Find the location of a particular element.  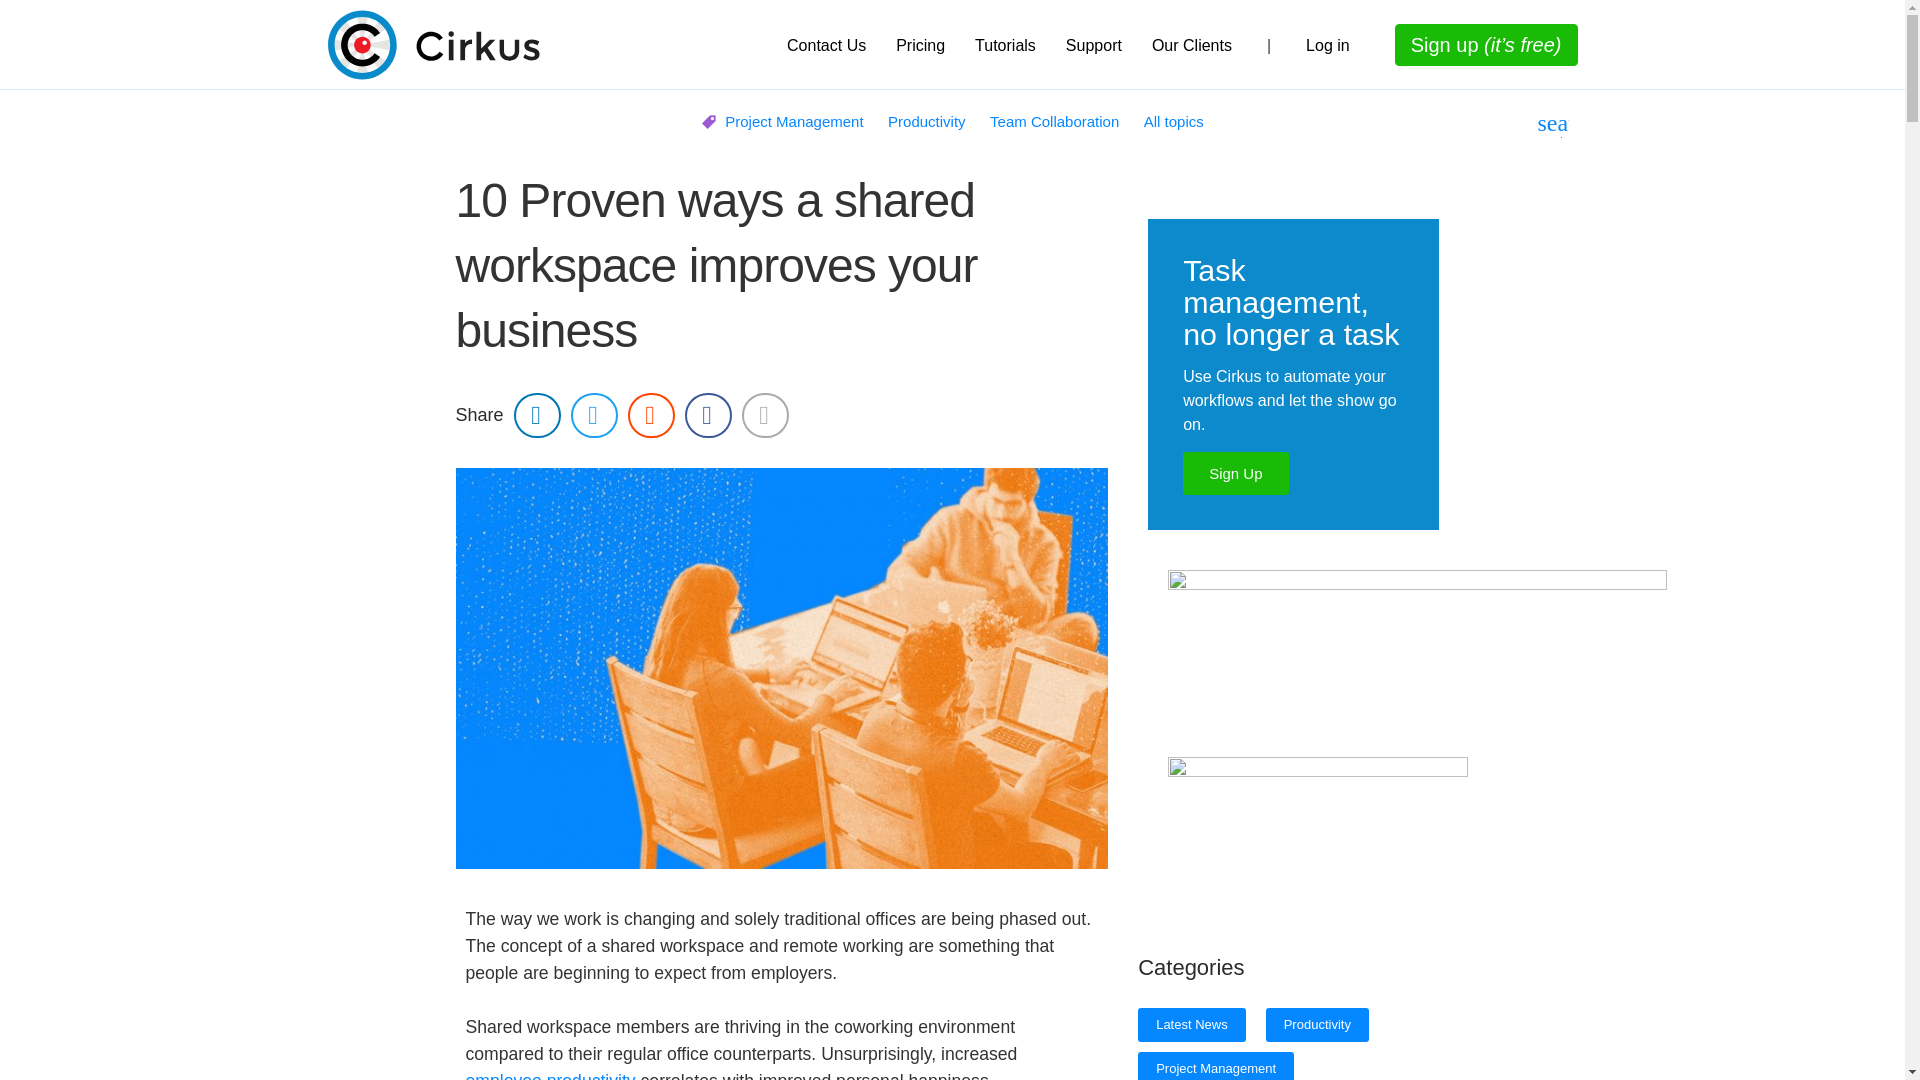

Pricing is located at coordinates (920, 46).